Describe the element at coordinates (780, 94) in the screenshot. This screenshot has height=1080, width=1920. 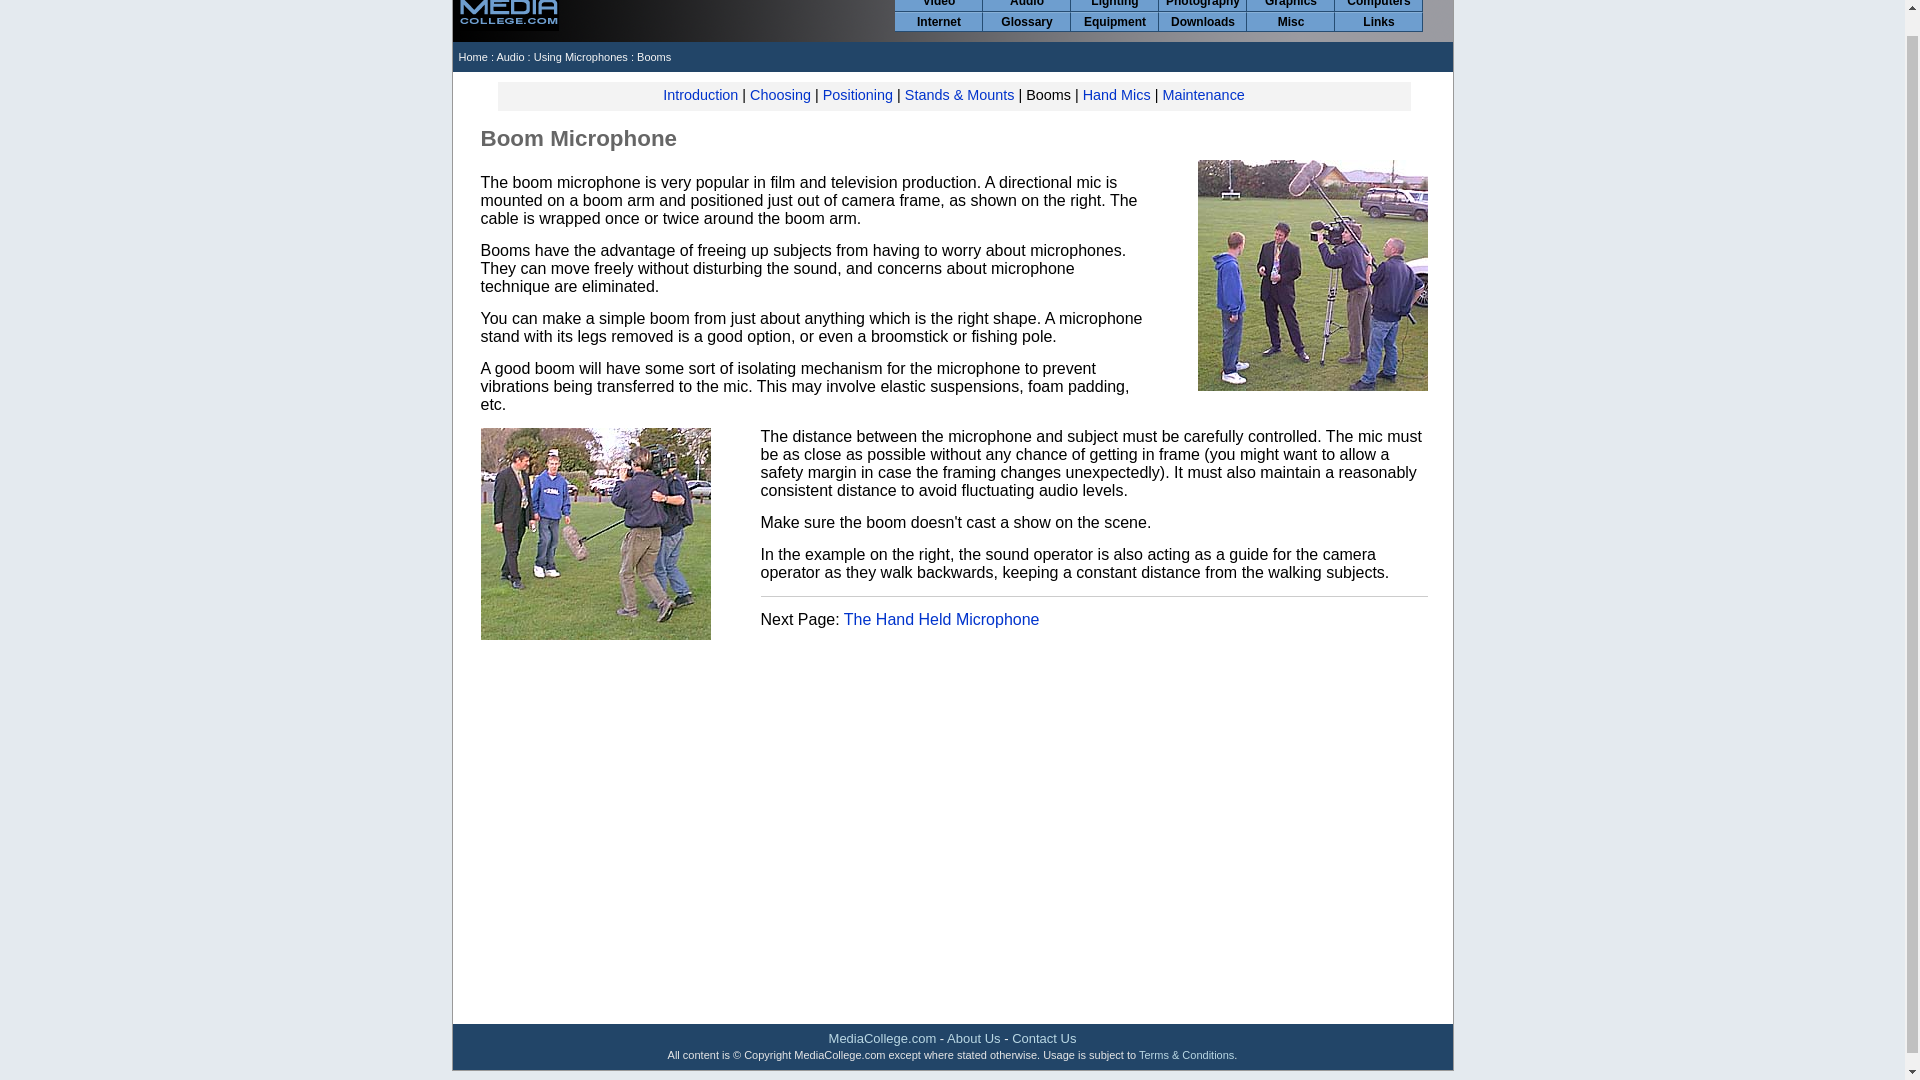
I see `Choosing` at that location.